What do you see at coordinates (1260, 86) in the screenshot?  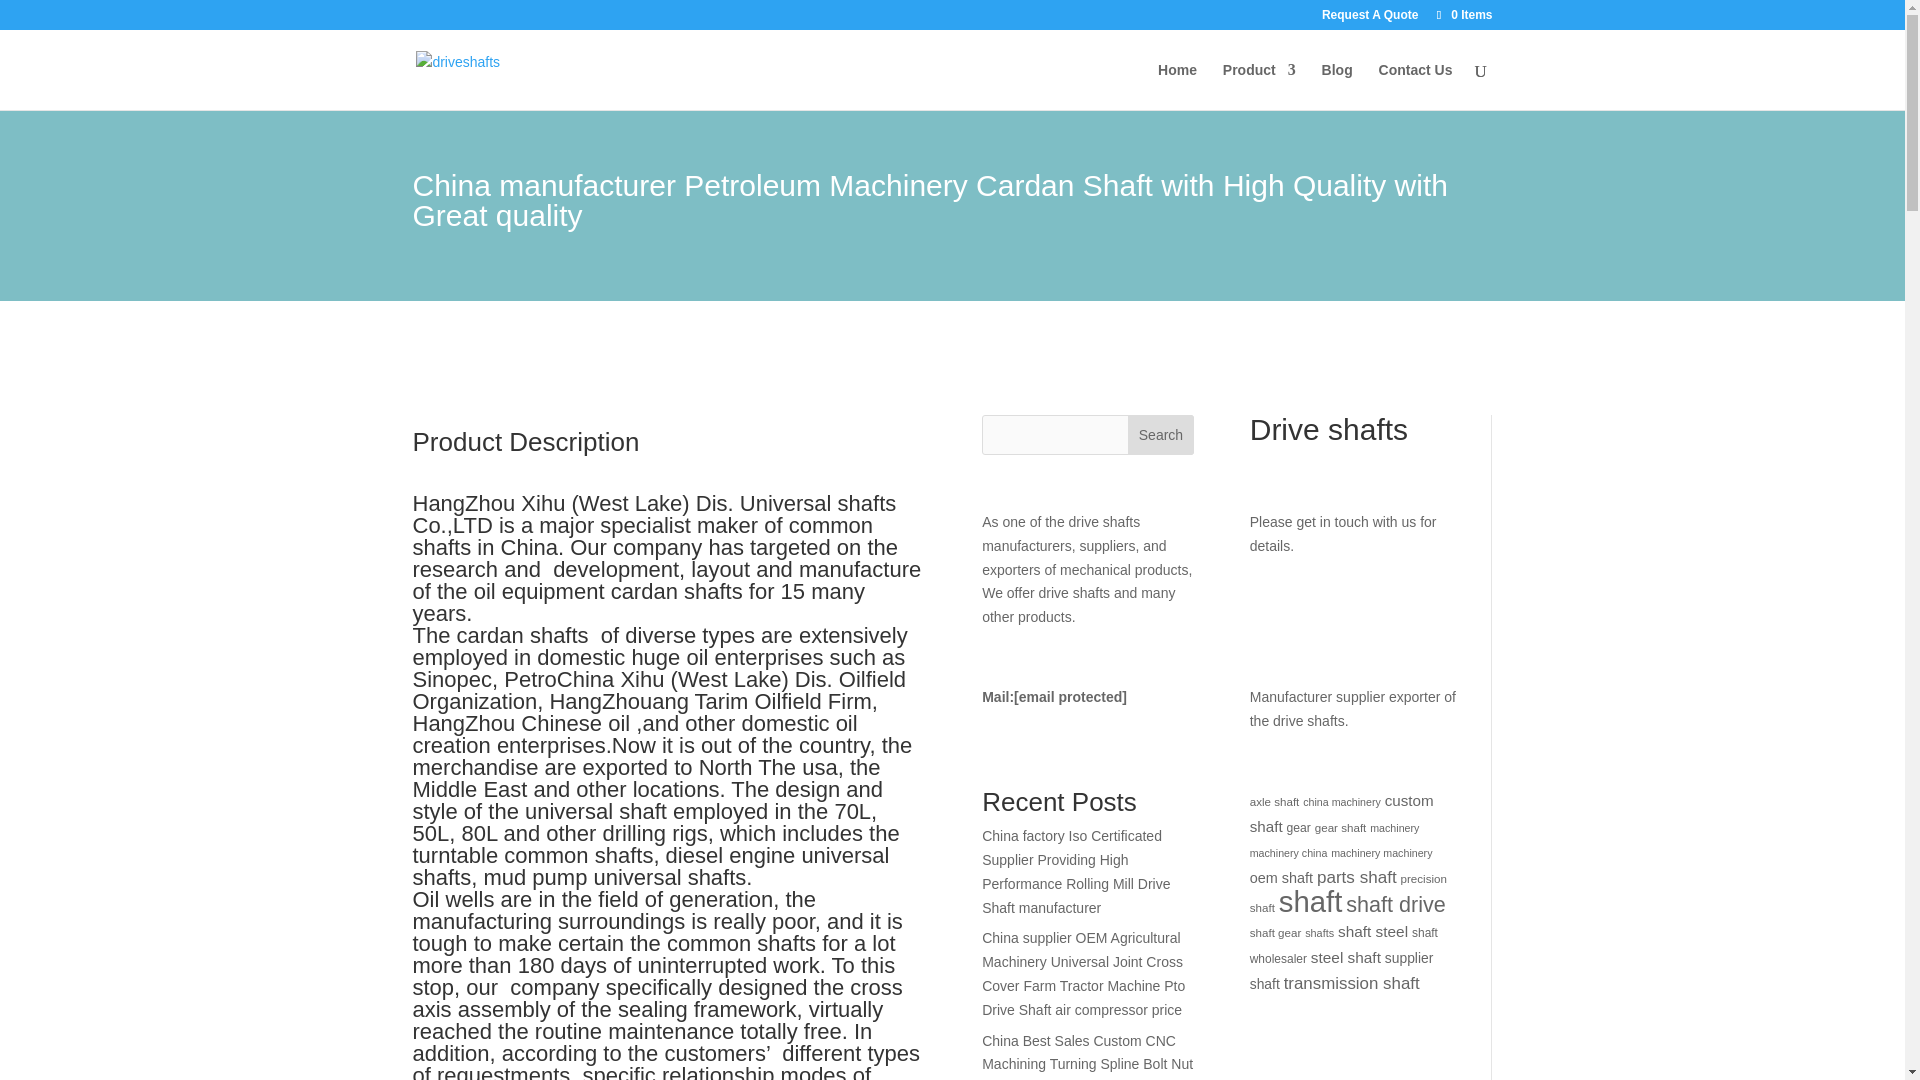 I see `Product` at bounding box center [1260, 86].